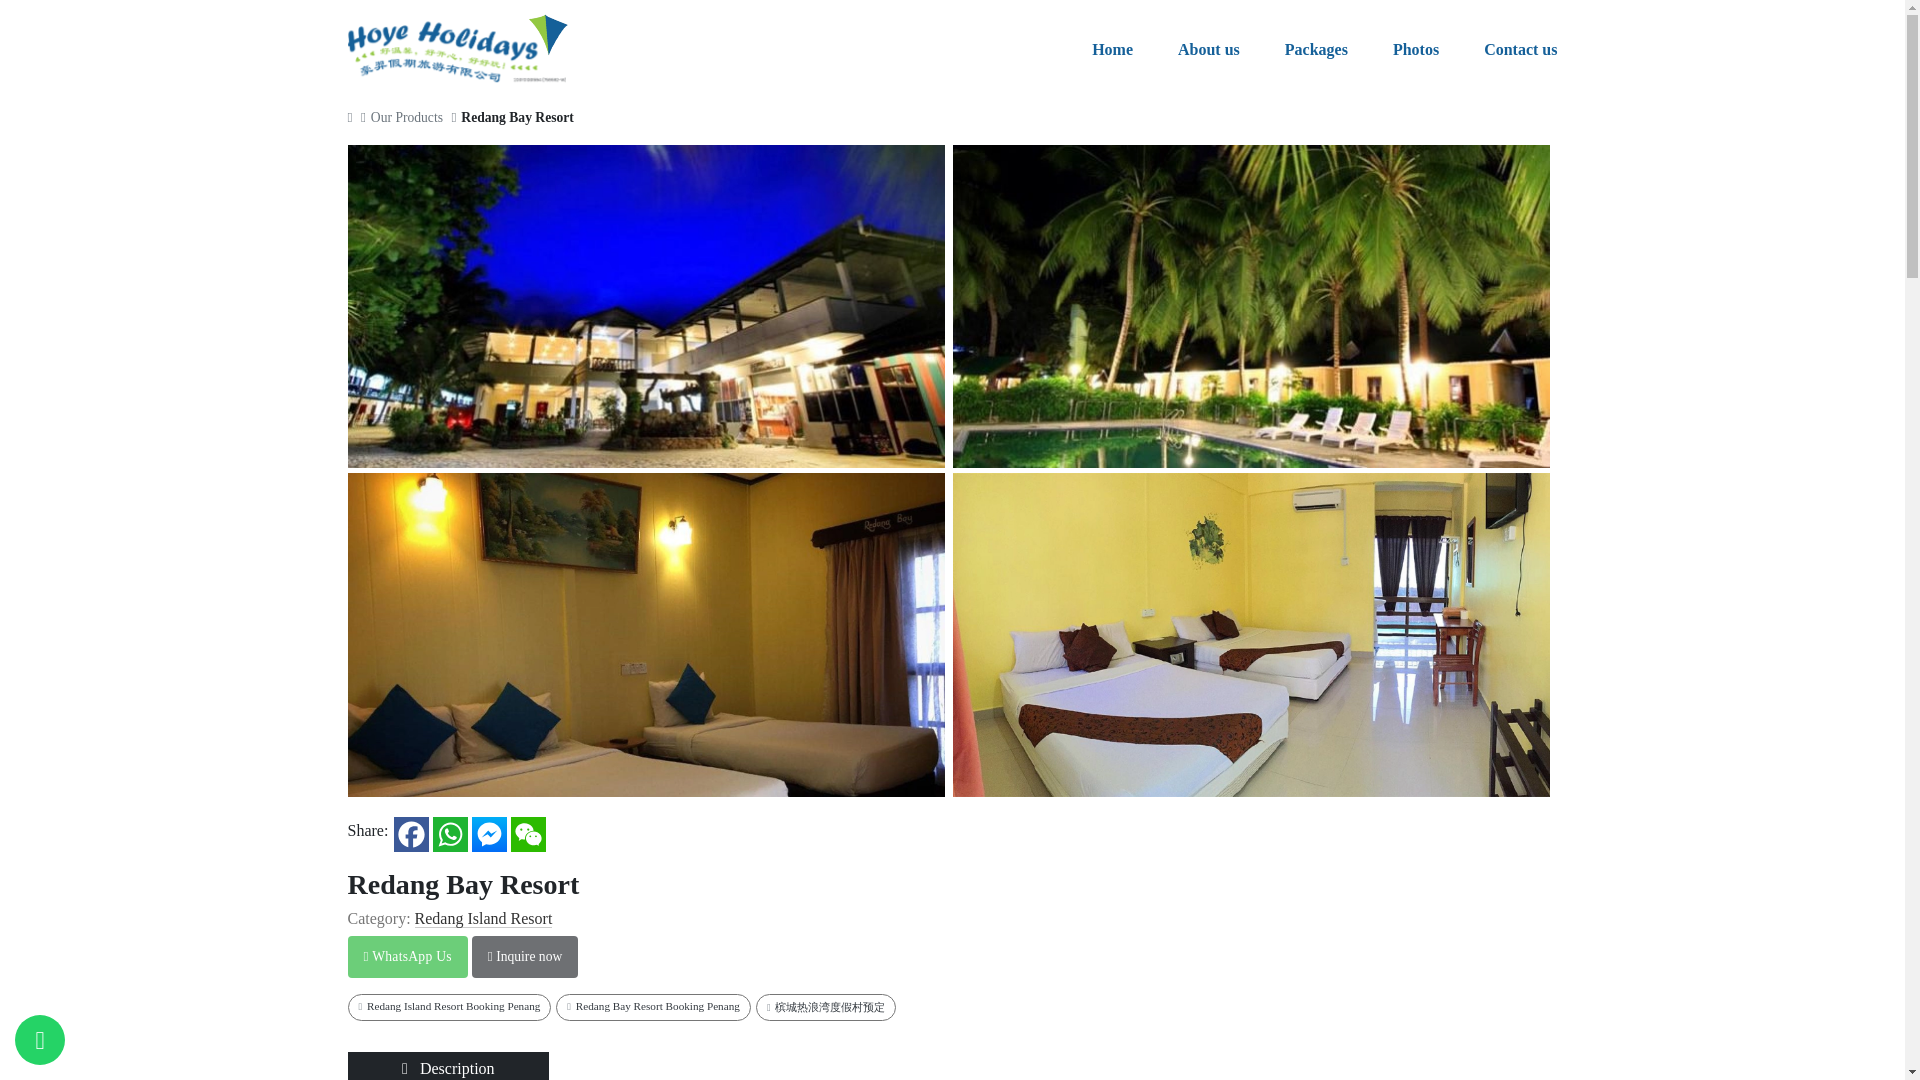 The height and width of the screenshot is (1080, 1920). I want to click on Home, so click(1112, 49).